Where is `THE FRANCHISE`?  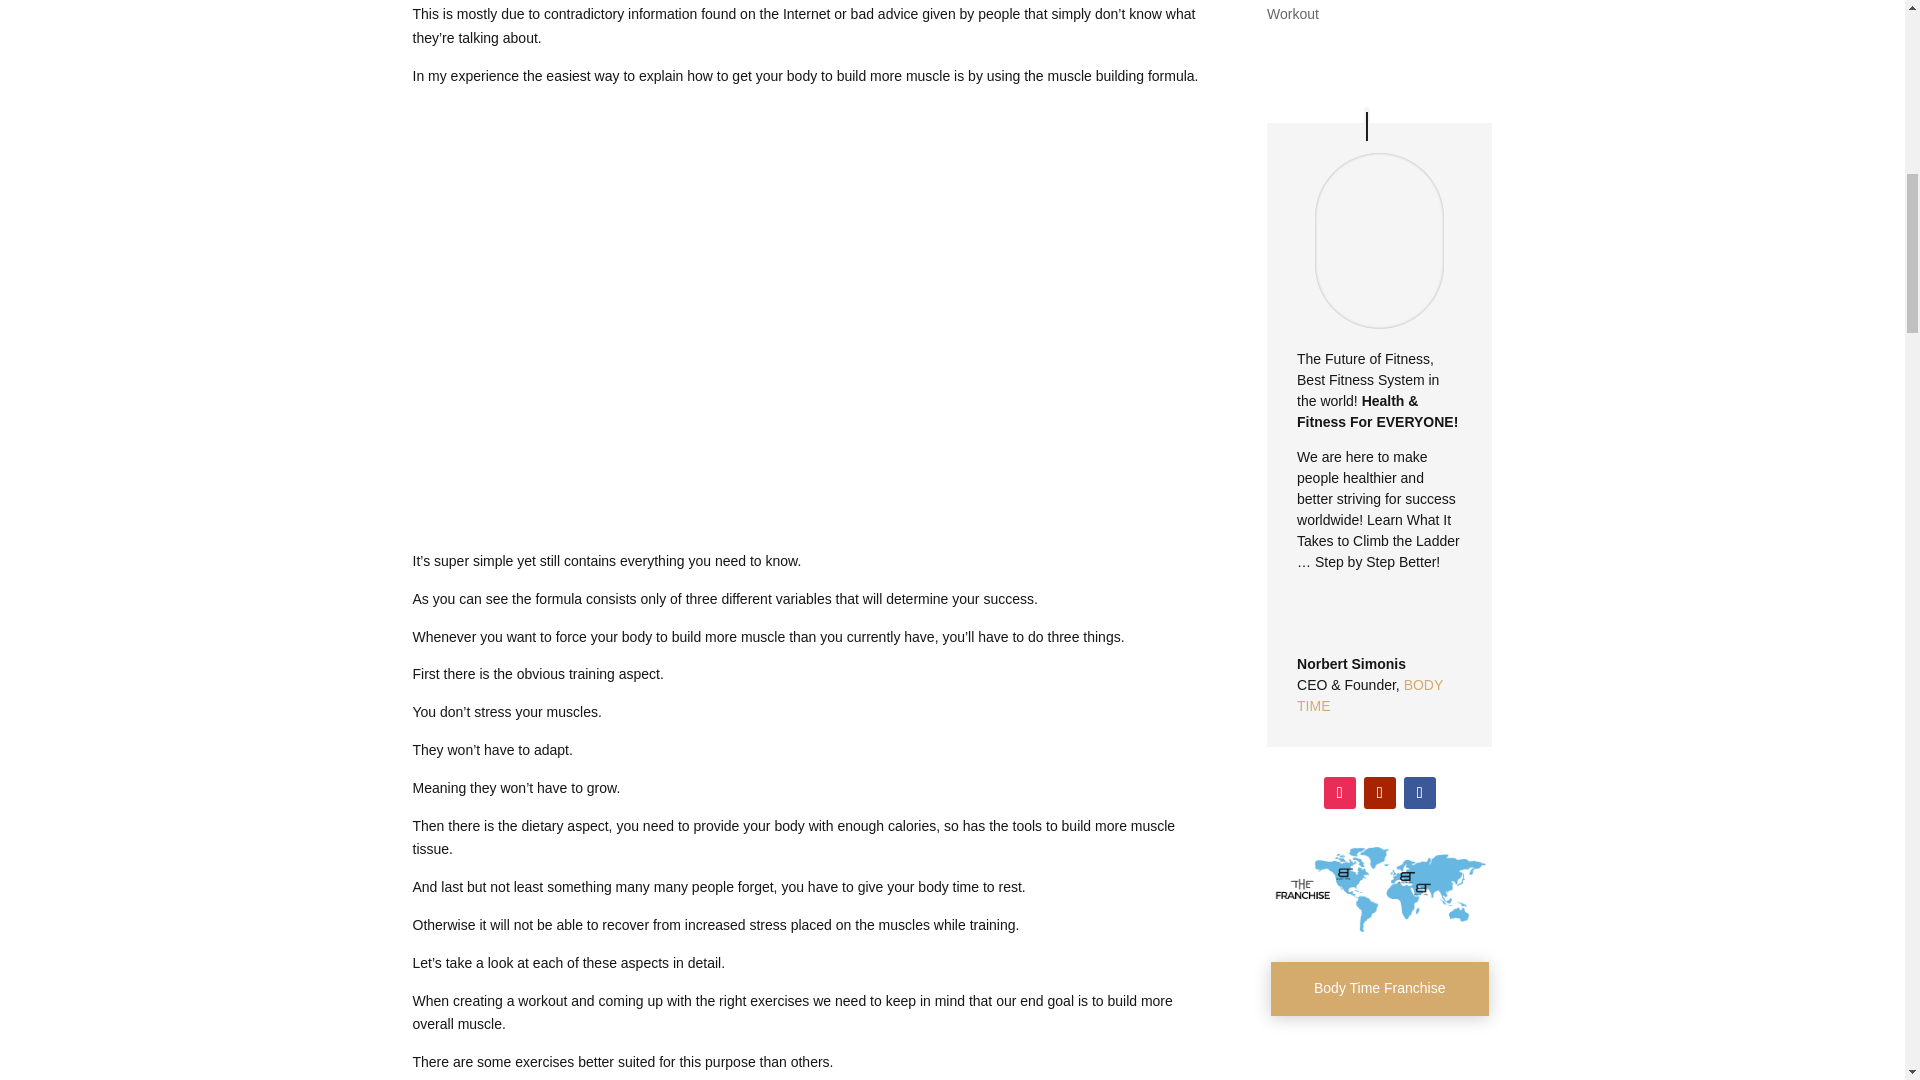 THE FRANCHISE is located at coordinates (1379, 890).